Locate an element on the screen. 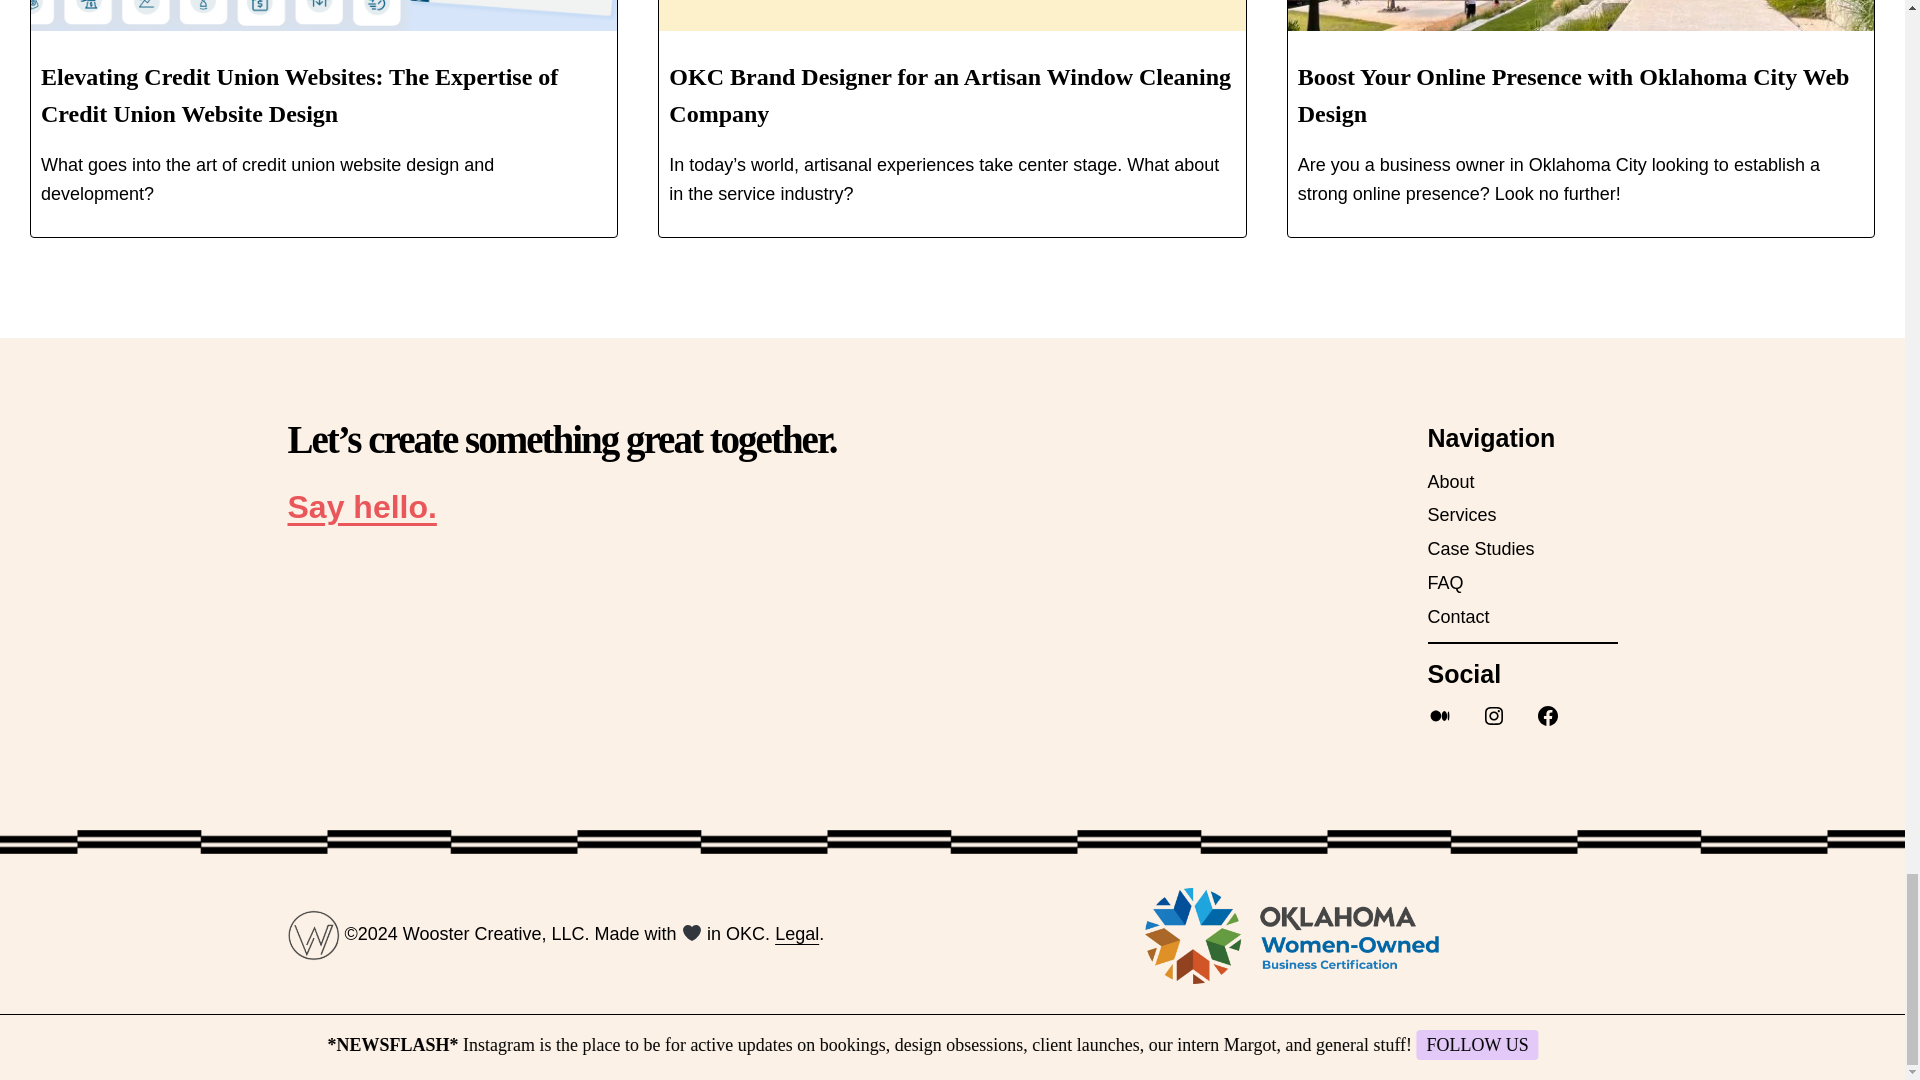 The width and height of the screenshot is (1920, 1080). Say hello. is located at coordinates (362, 506).